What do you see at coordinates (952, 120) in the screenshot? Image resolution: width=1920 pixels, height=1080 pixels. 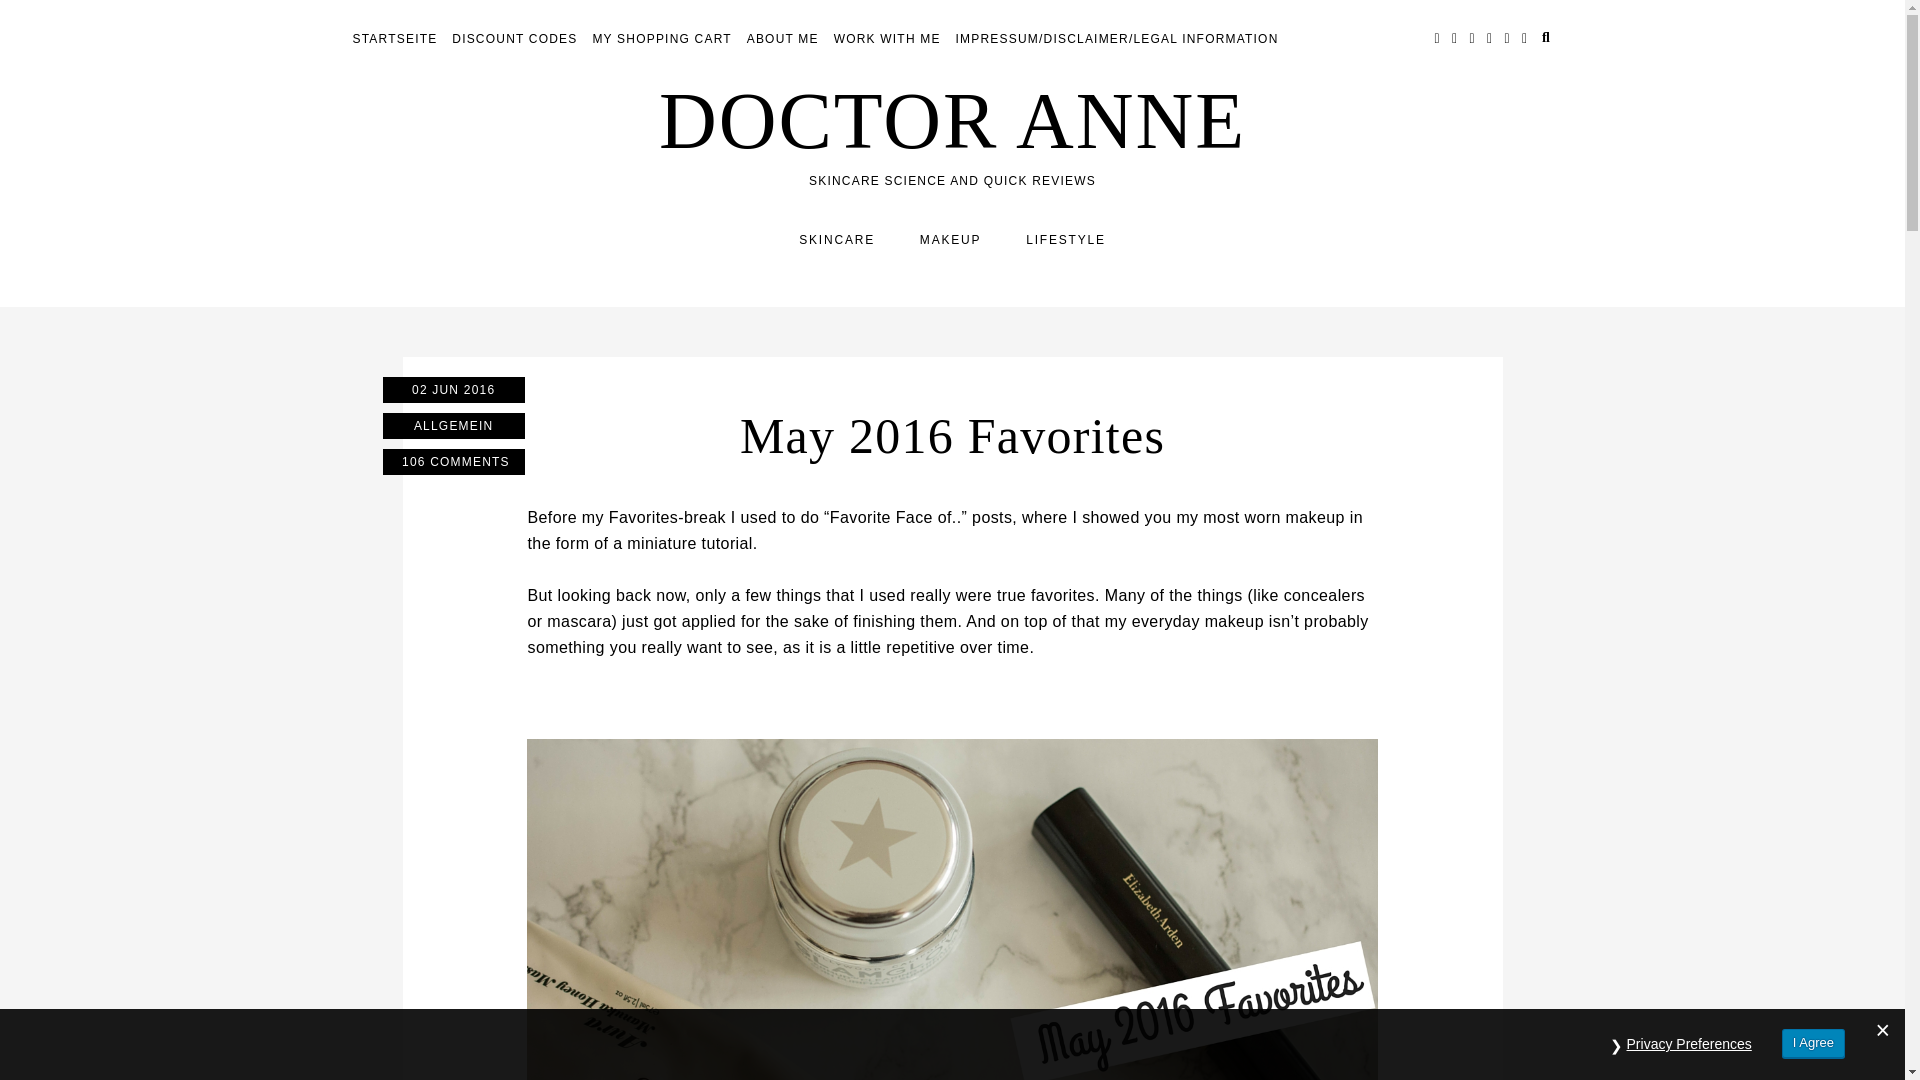 I see `DOCTOR ANNE` at bounding box center [952, 120].